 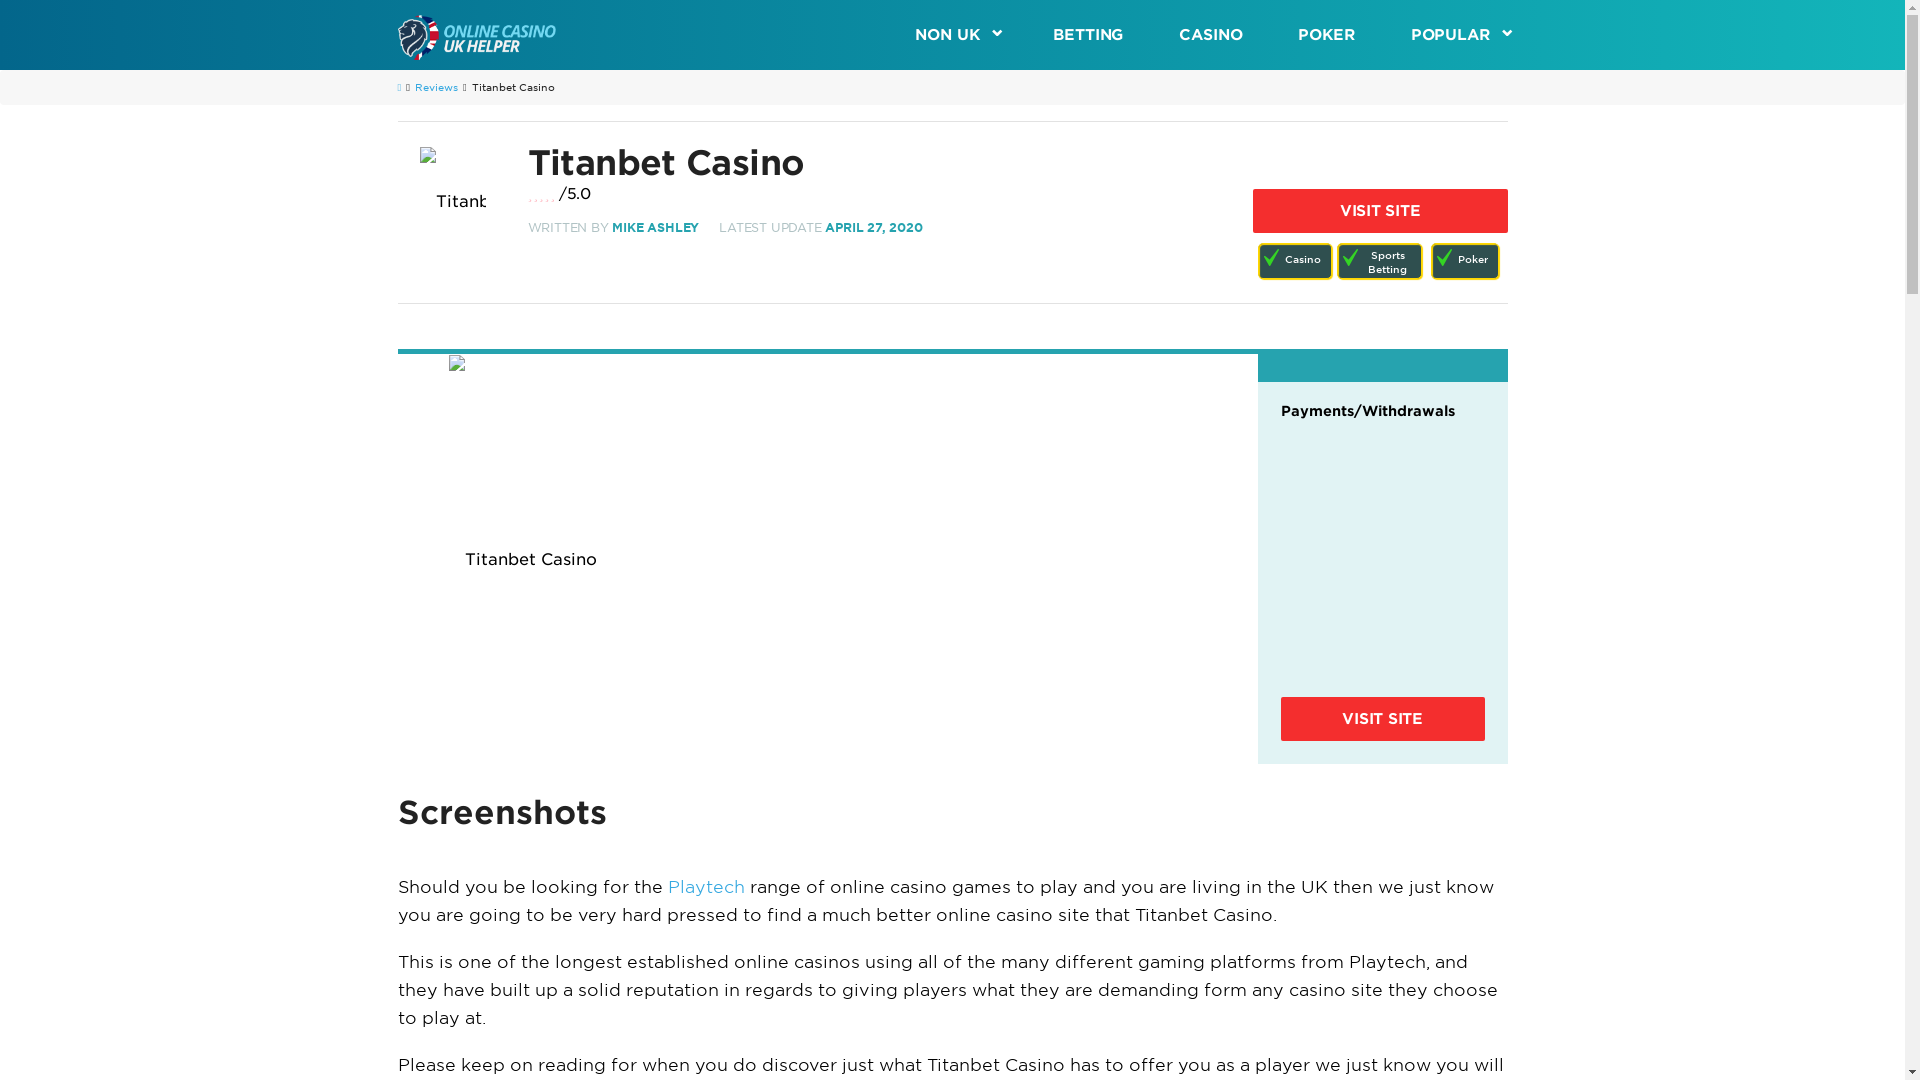 I want to click on VISIT SITE, so click(x=1379, y=211).